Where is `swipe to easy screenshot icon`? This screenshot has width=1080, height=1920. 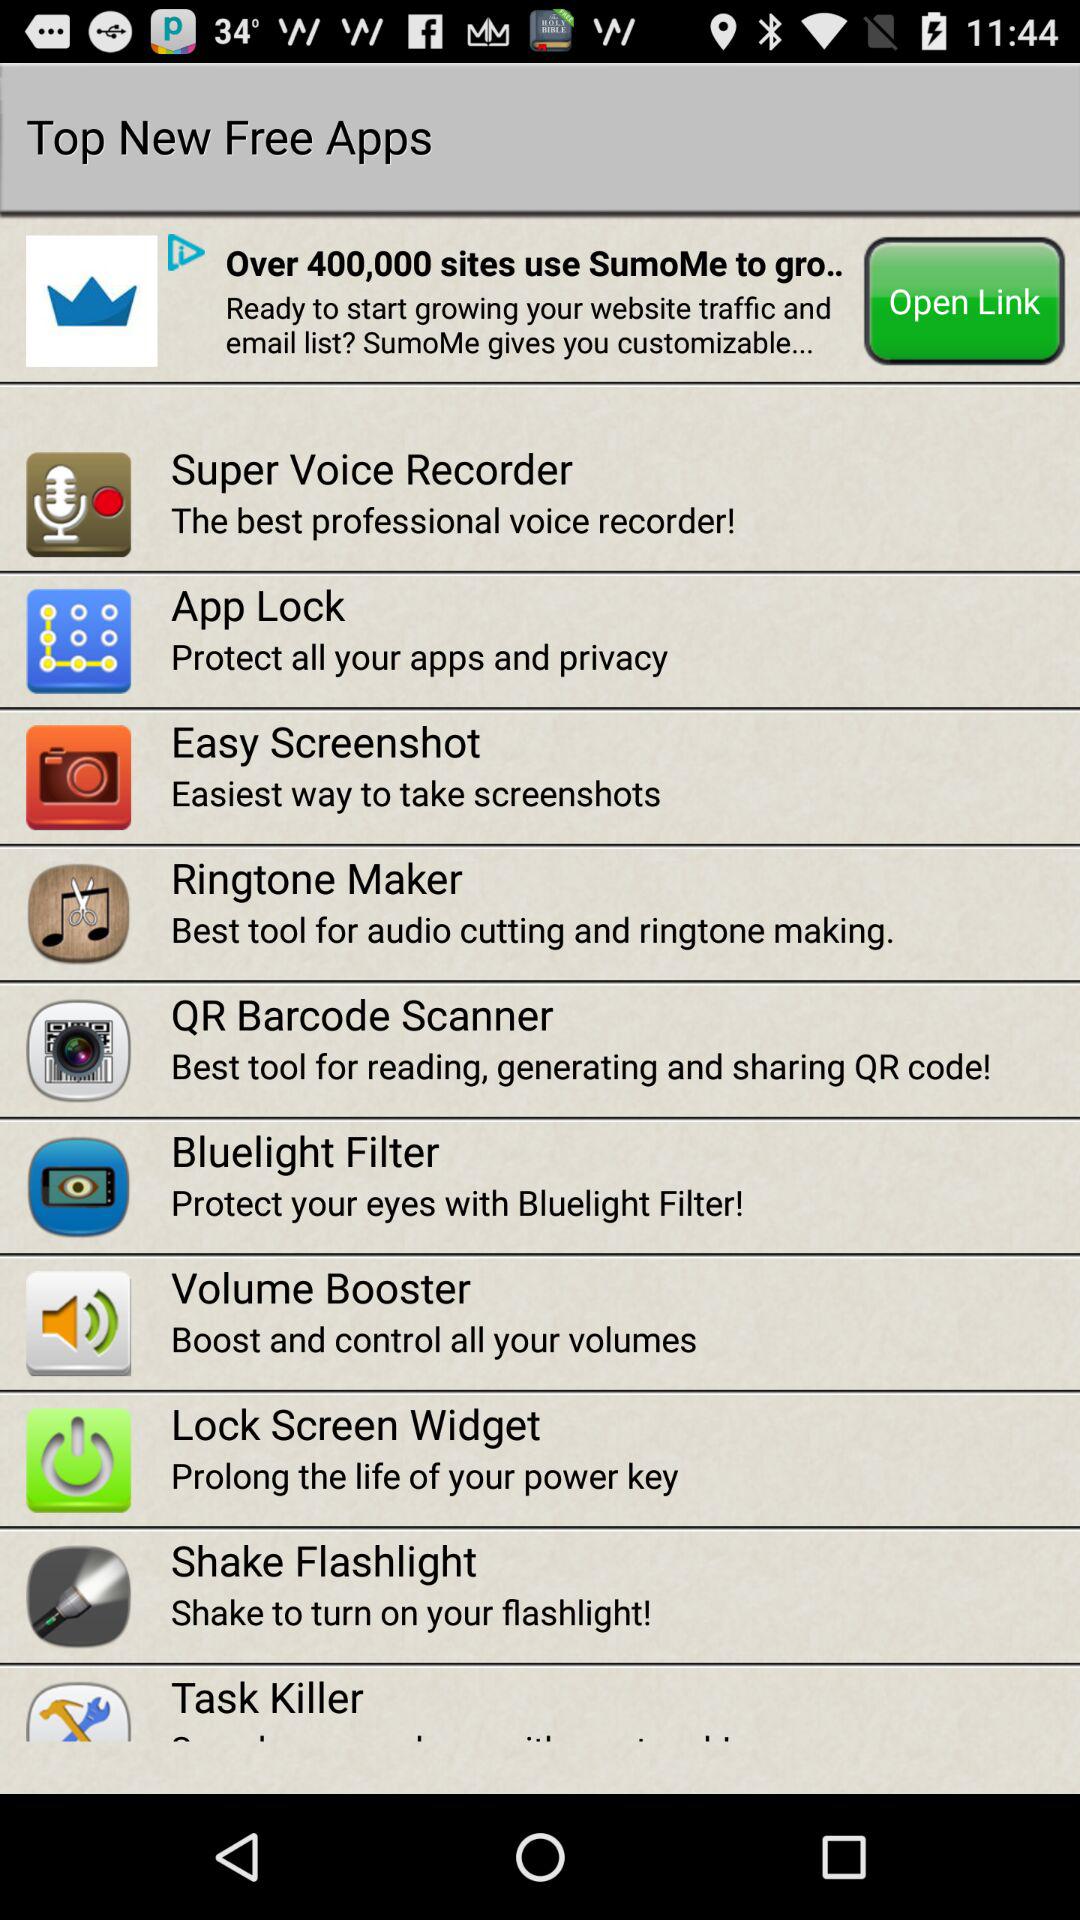 swipe to easy screenshot icon is located at coordinates (625, 740).